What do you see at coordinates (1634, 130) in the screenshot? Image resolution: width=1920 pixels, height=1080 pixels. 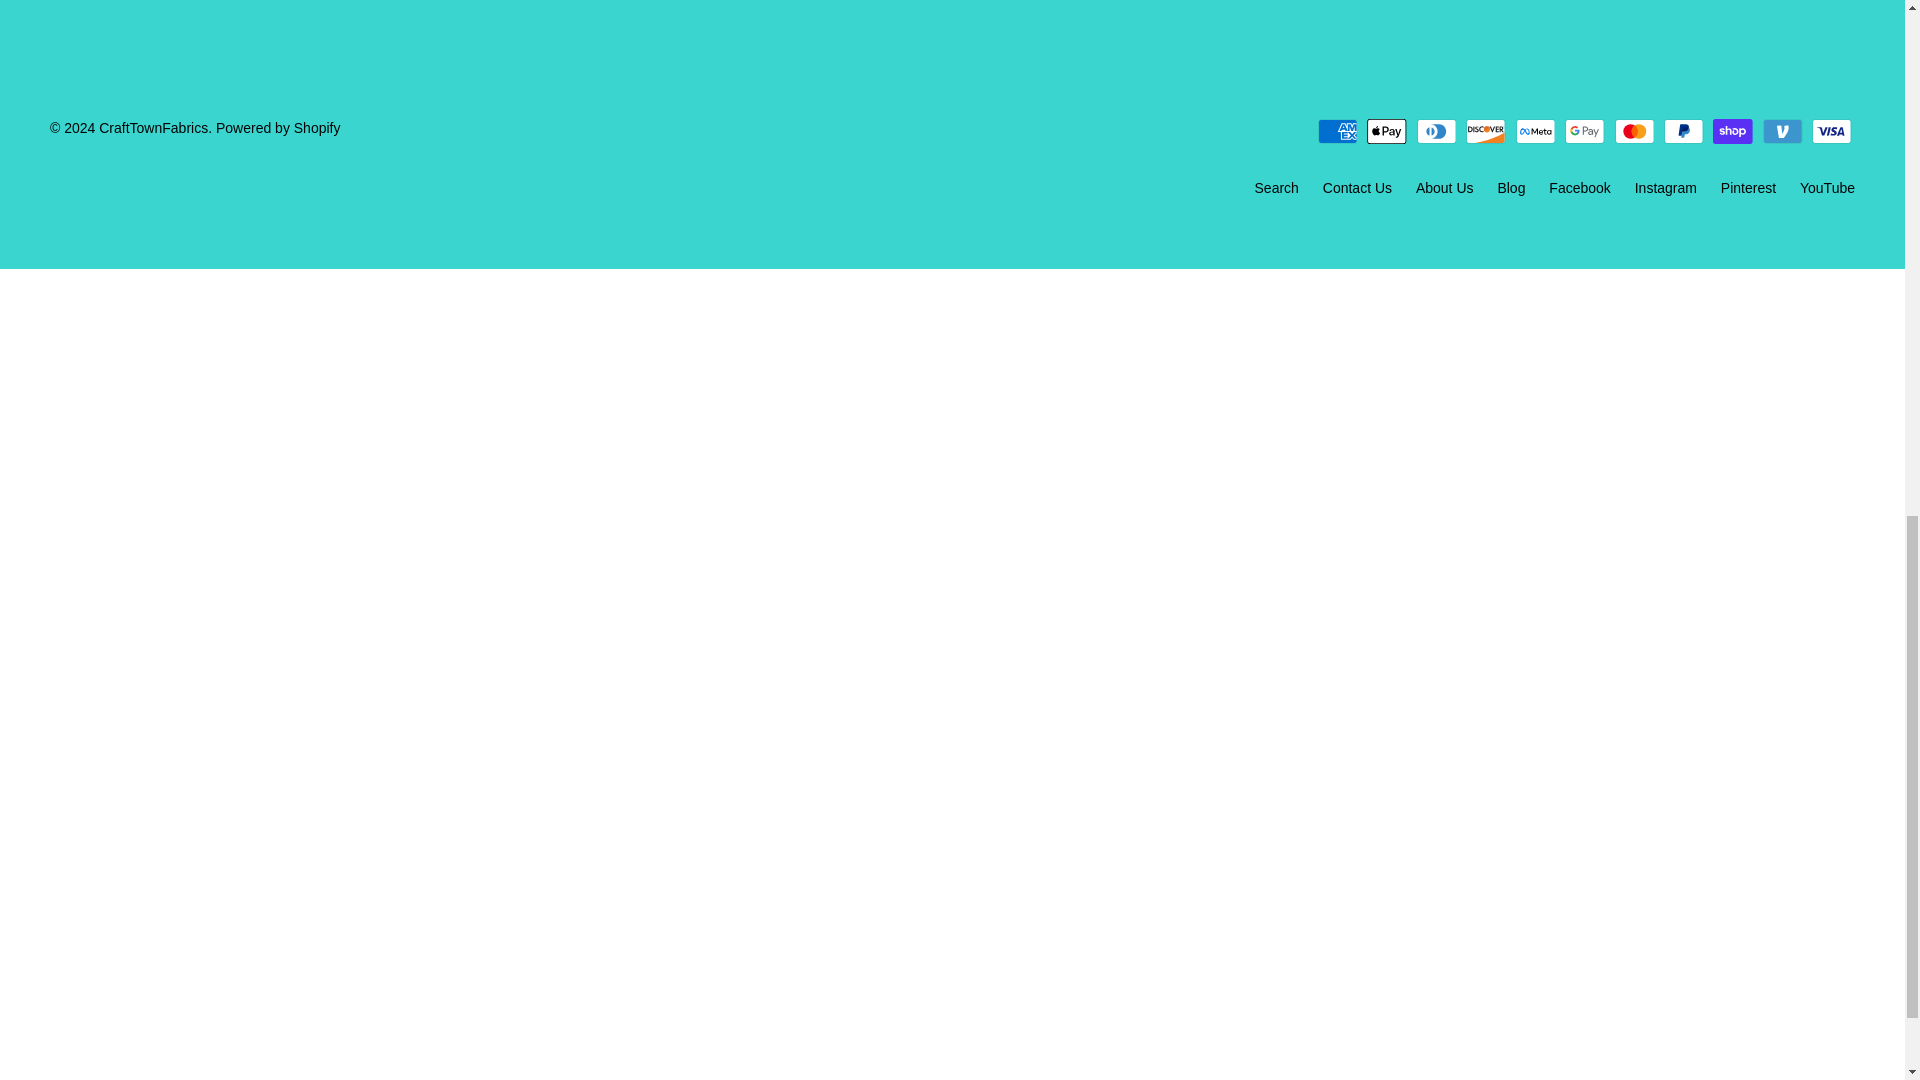 I see `Mastercard` at bounding box center [1634, 130].